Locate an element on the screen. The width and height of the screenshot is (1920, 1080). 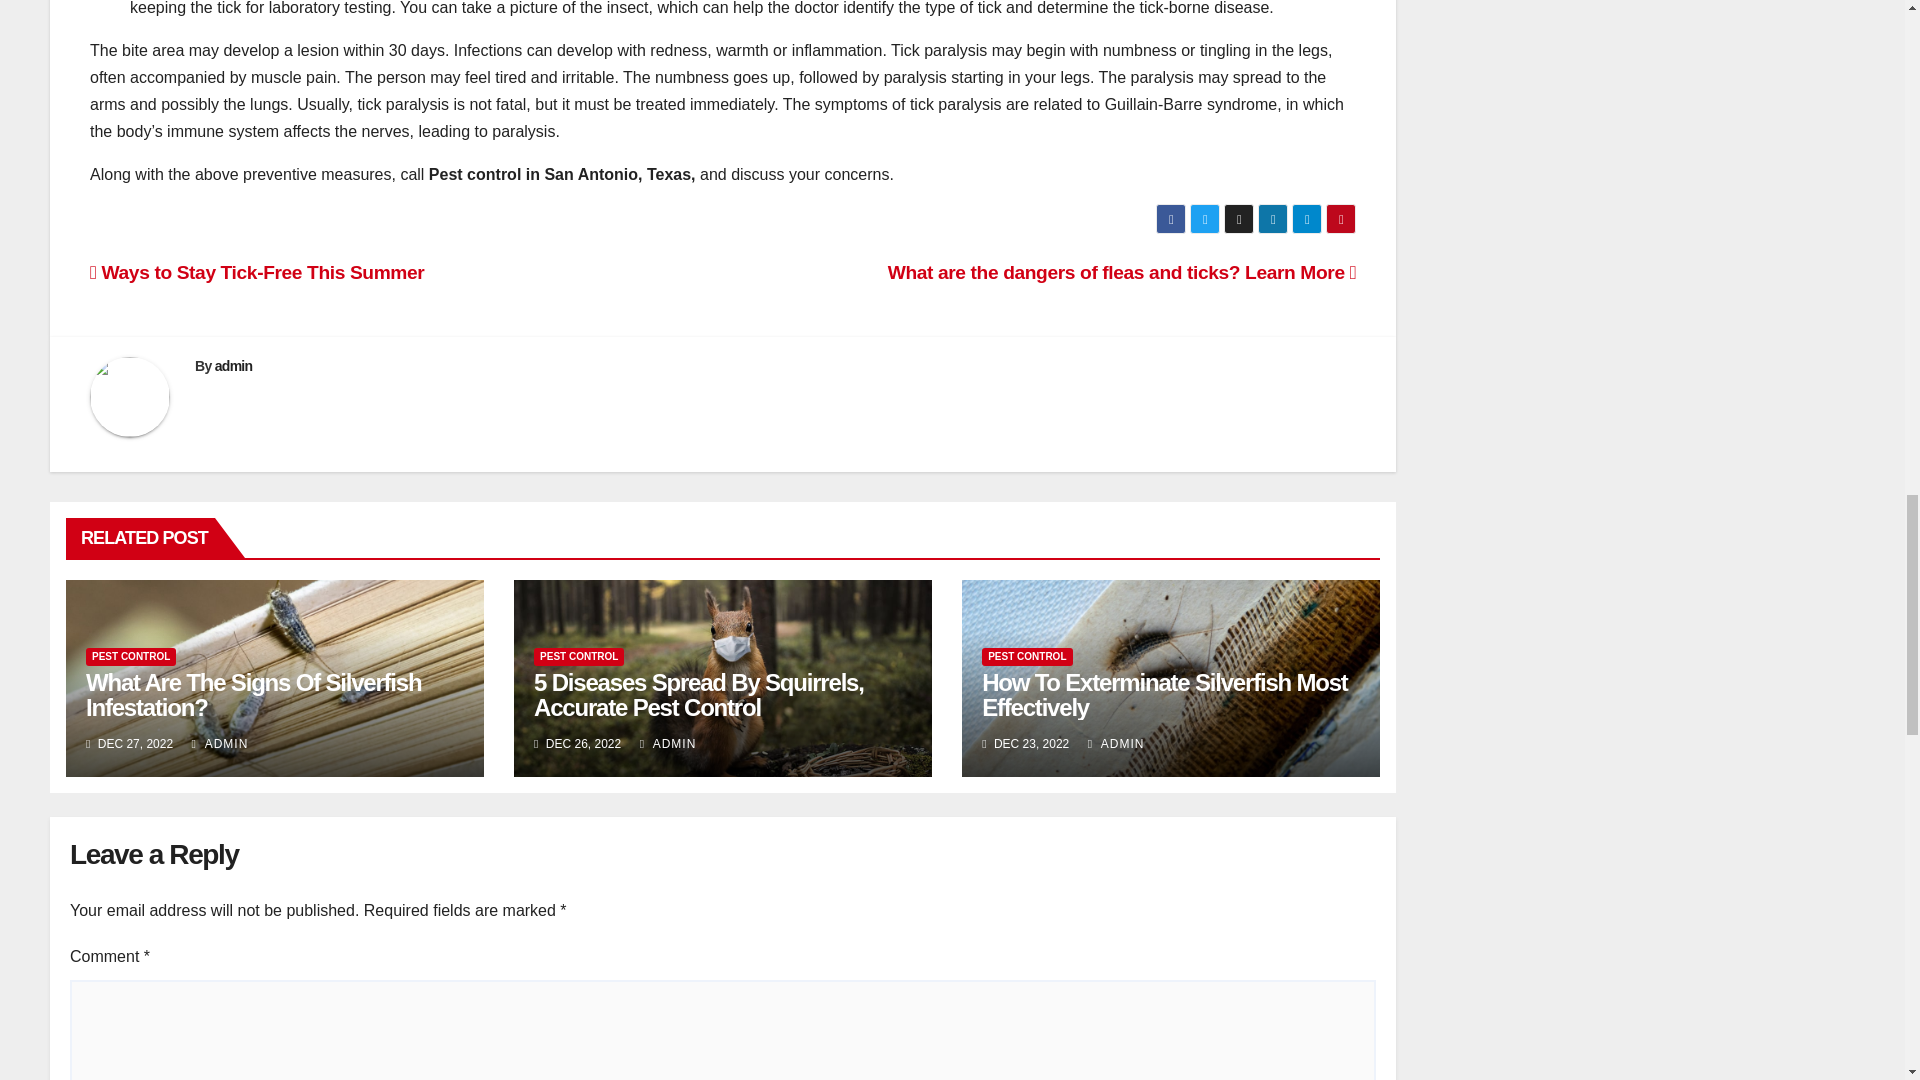
ADMIN is located at coordinates (1116, 743).